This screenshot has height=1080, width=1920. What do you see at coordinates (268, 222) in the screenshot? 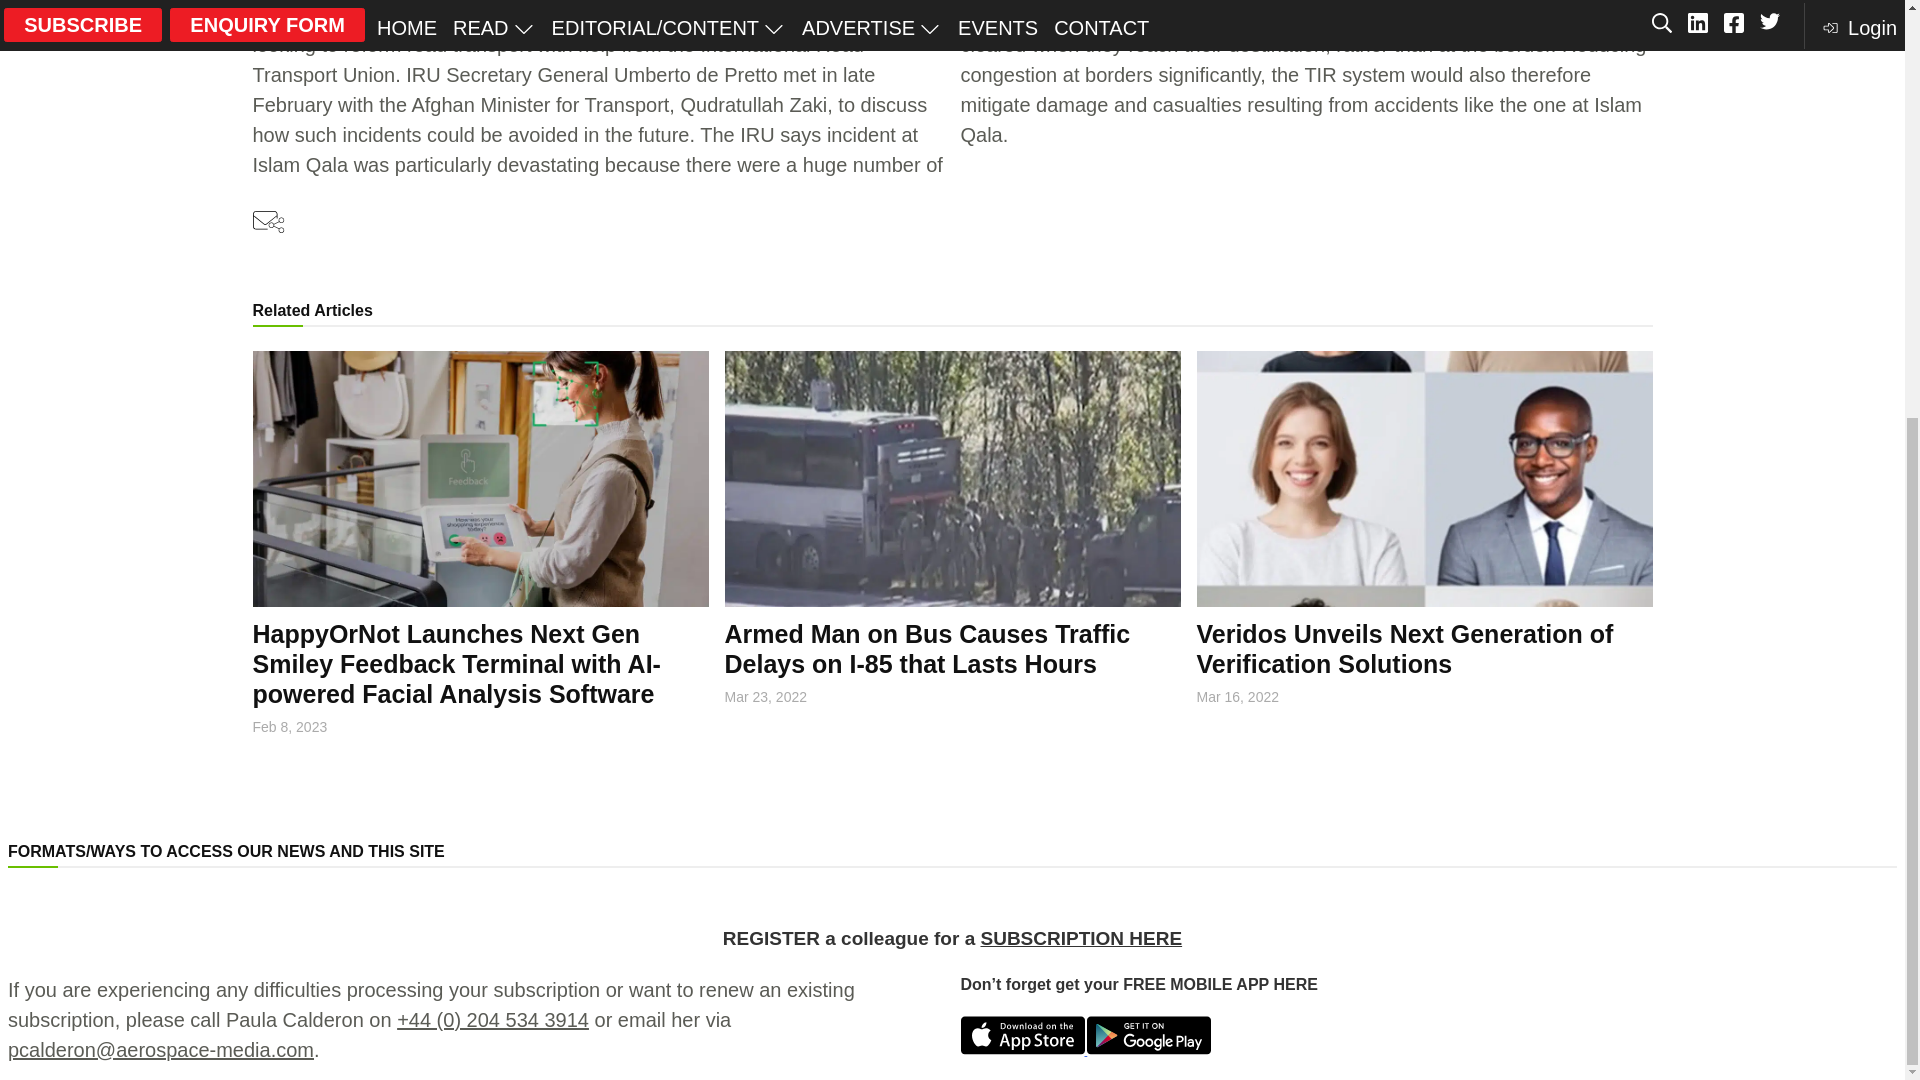
I see `Share by Email` at bounding box center [268, 222].